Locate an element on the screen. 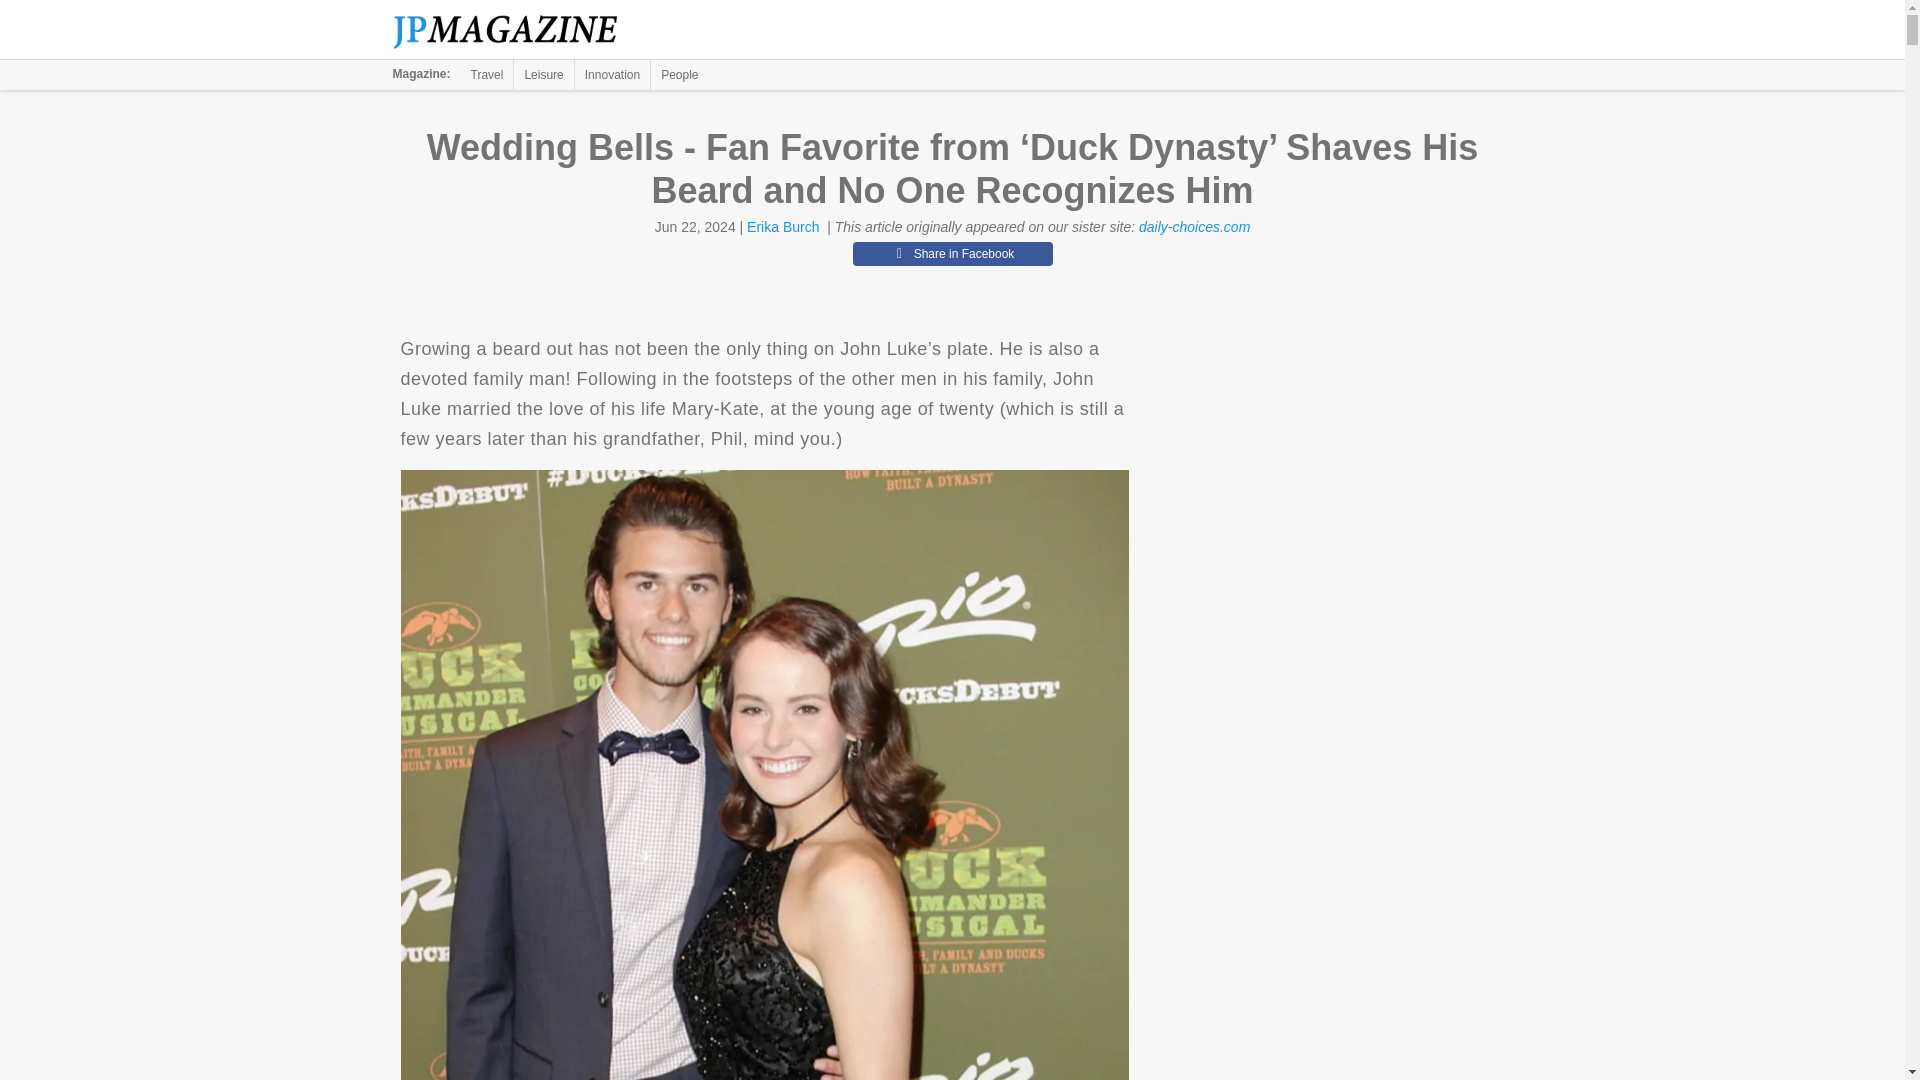 The height and width of the screenshot is (1080, 1920). Travel is located at coordinates (487, 74).